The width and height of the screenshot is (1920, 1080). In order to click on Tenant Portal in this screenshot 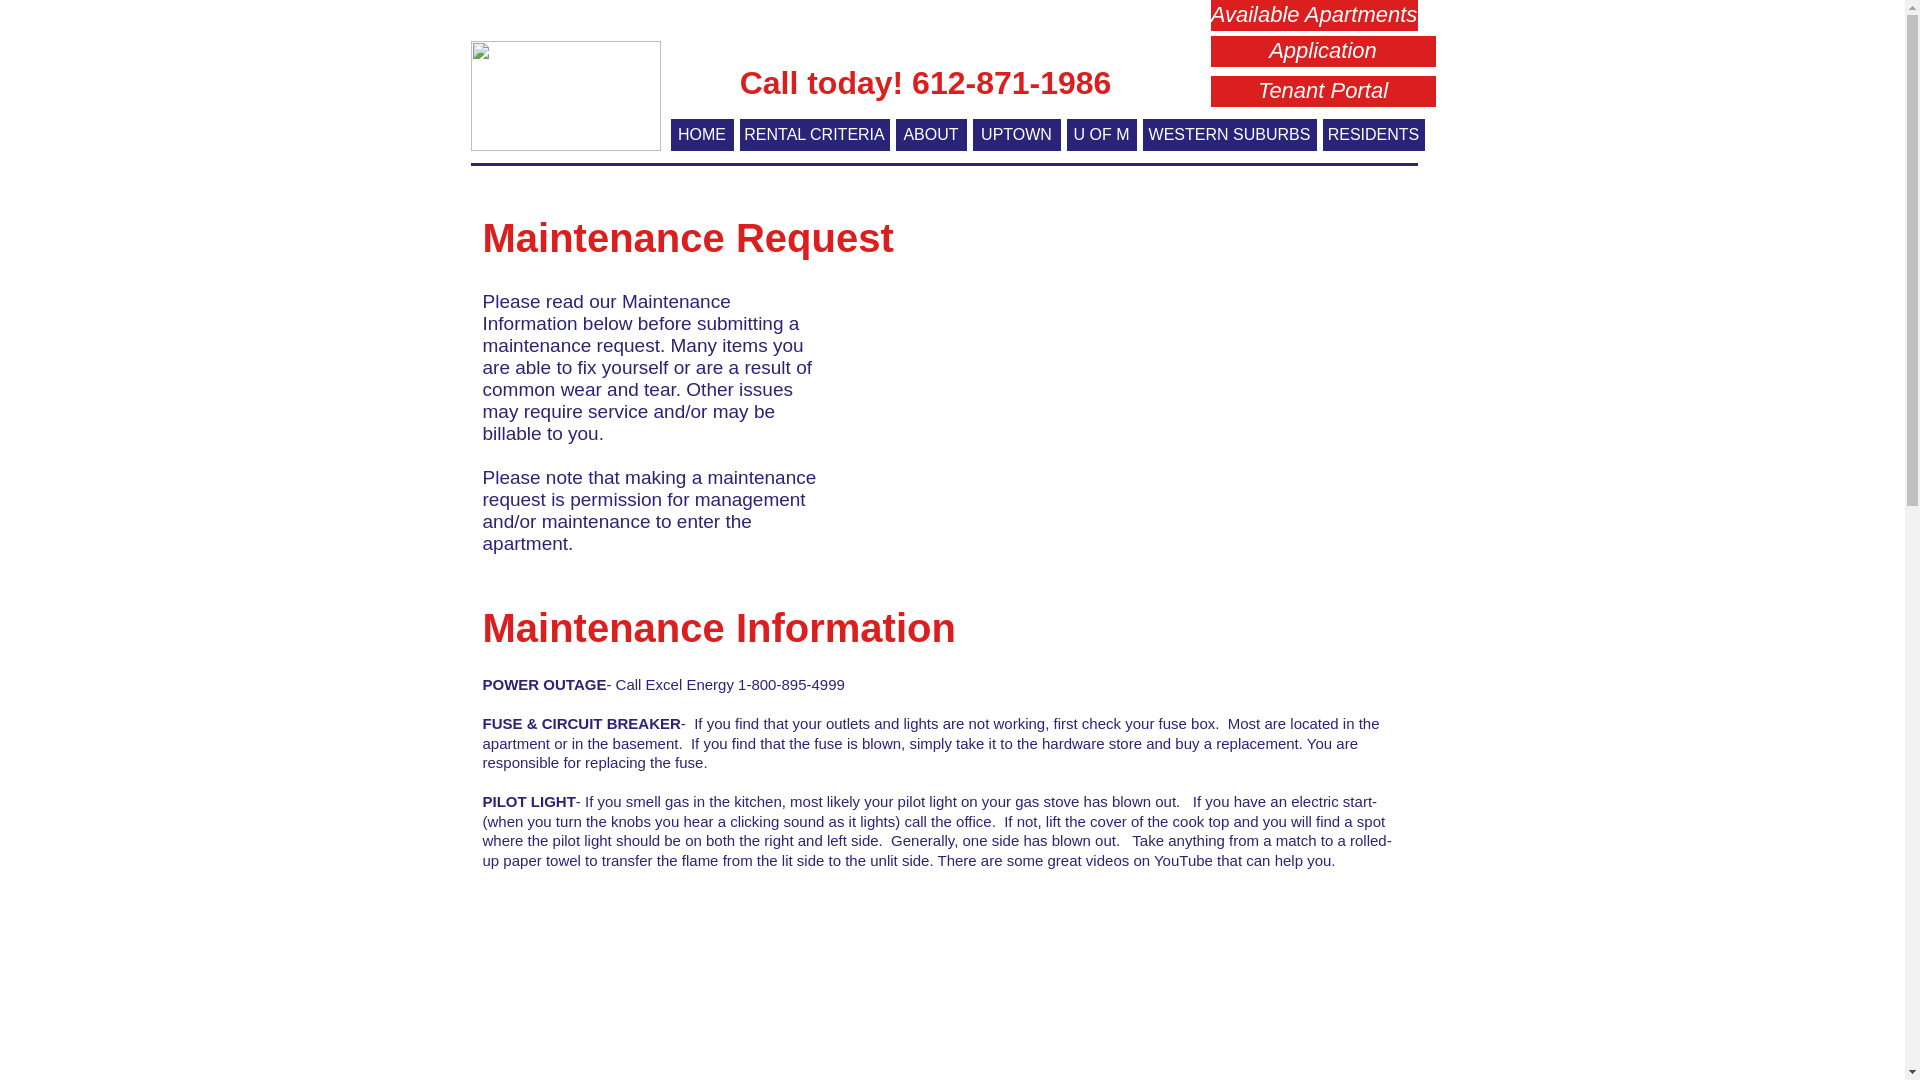, I will do `click(1322, 90)`.